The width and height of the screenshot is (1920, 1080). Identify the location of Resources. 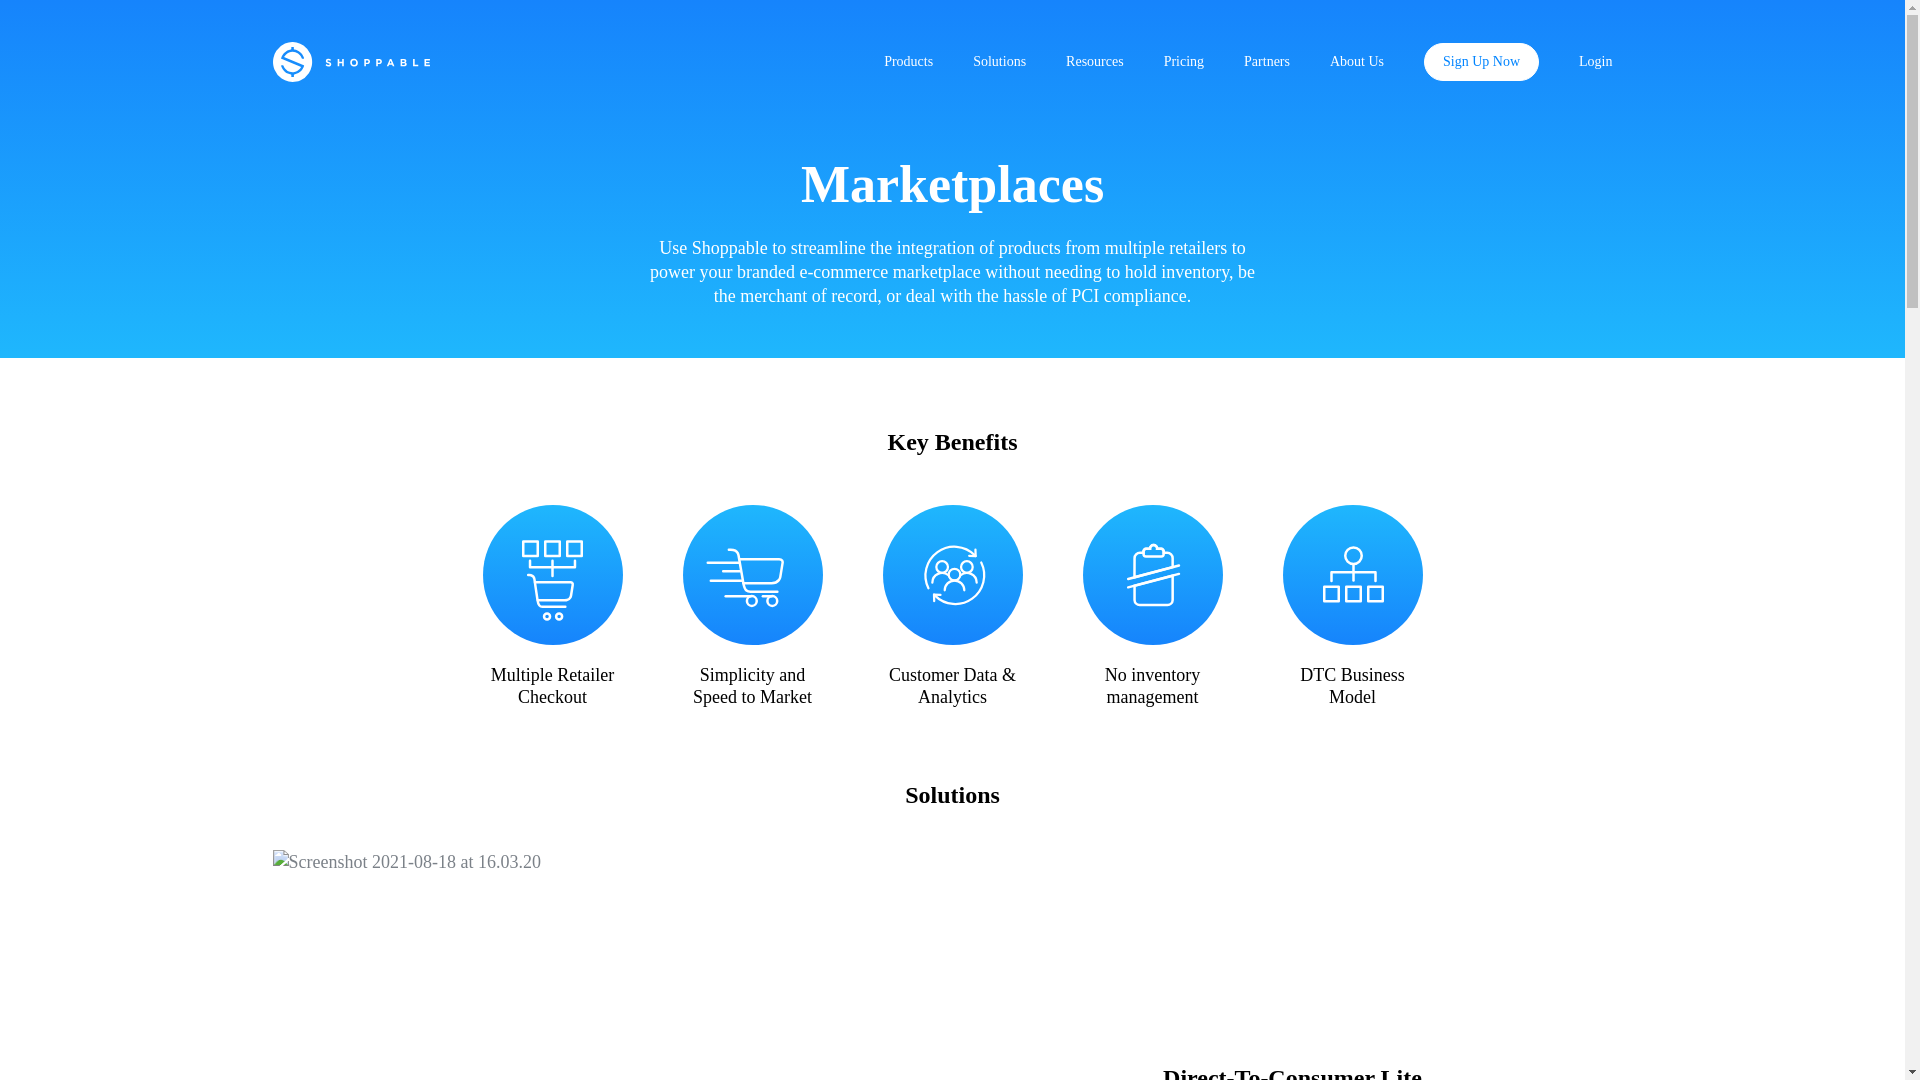
(1095, 62).